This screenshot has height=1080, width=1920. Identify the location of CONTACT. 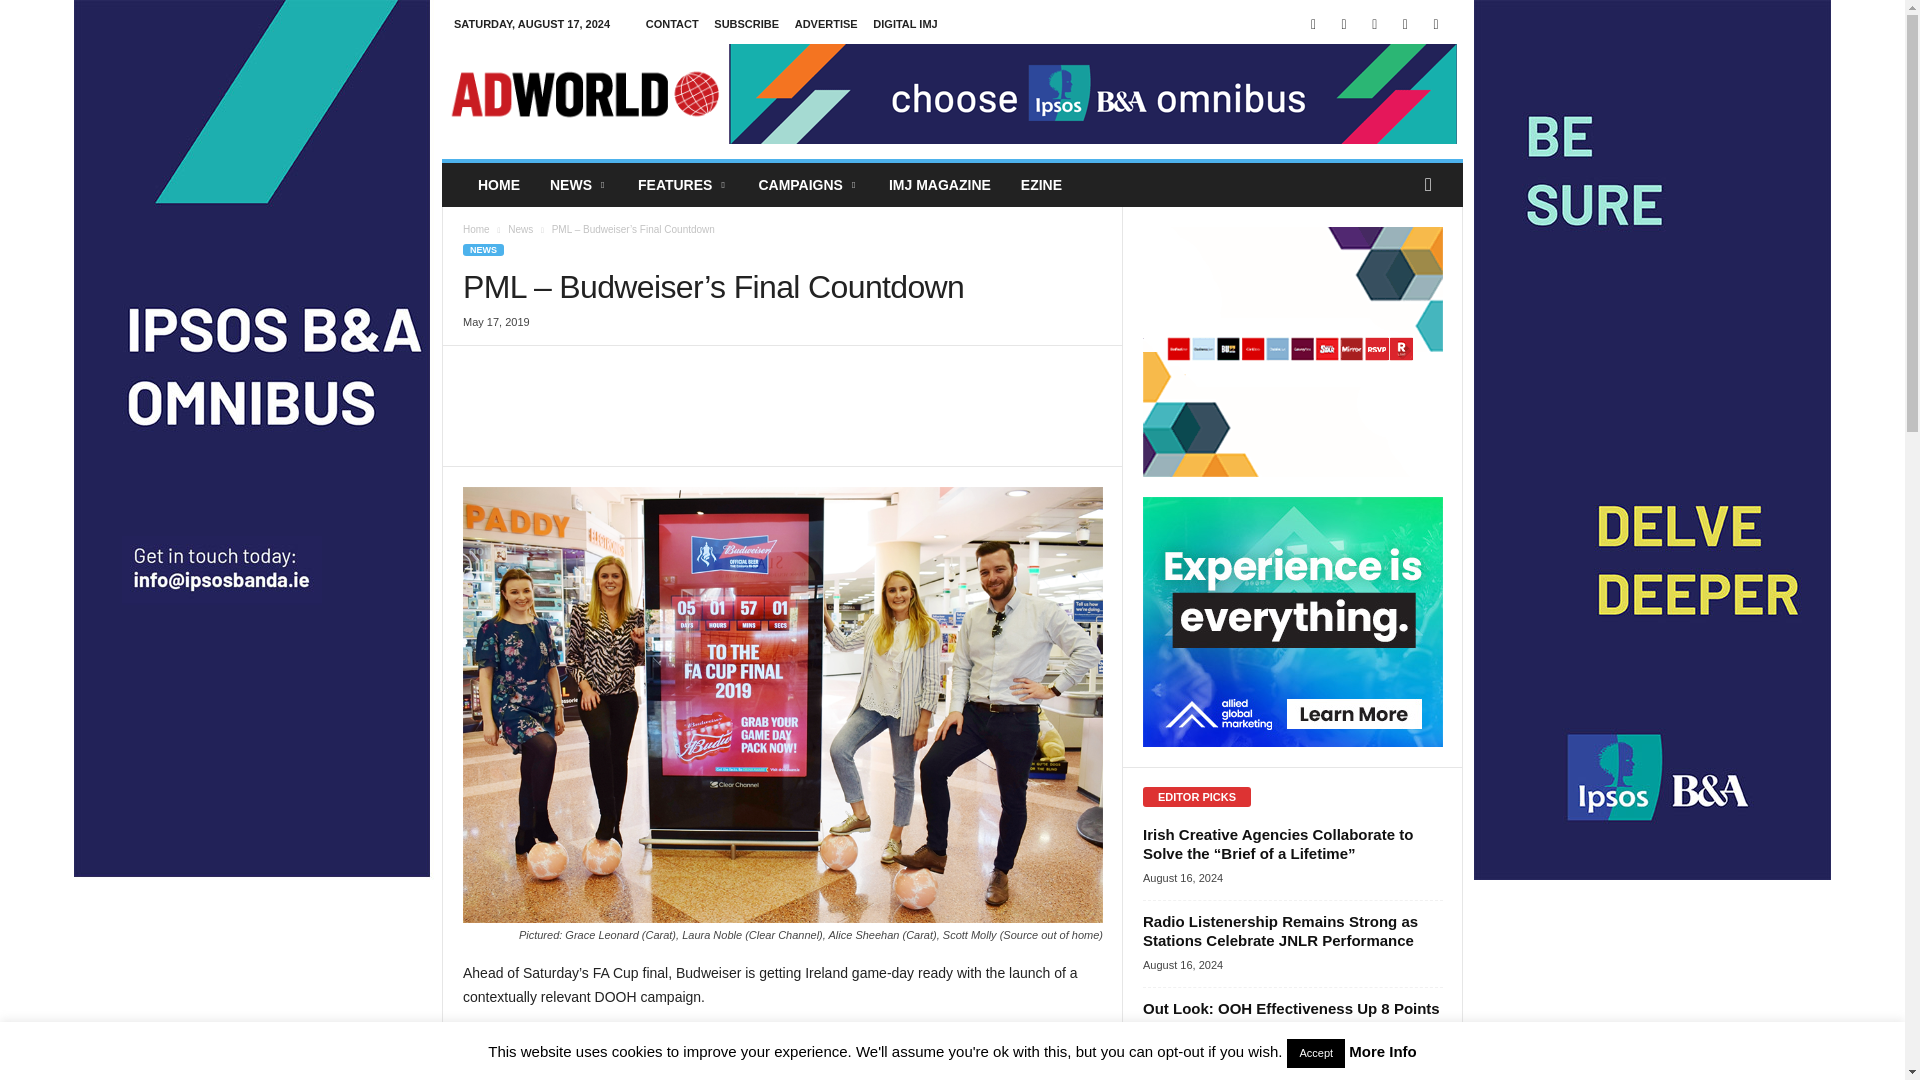
(672, 24).